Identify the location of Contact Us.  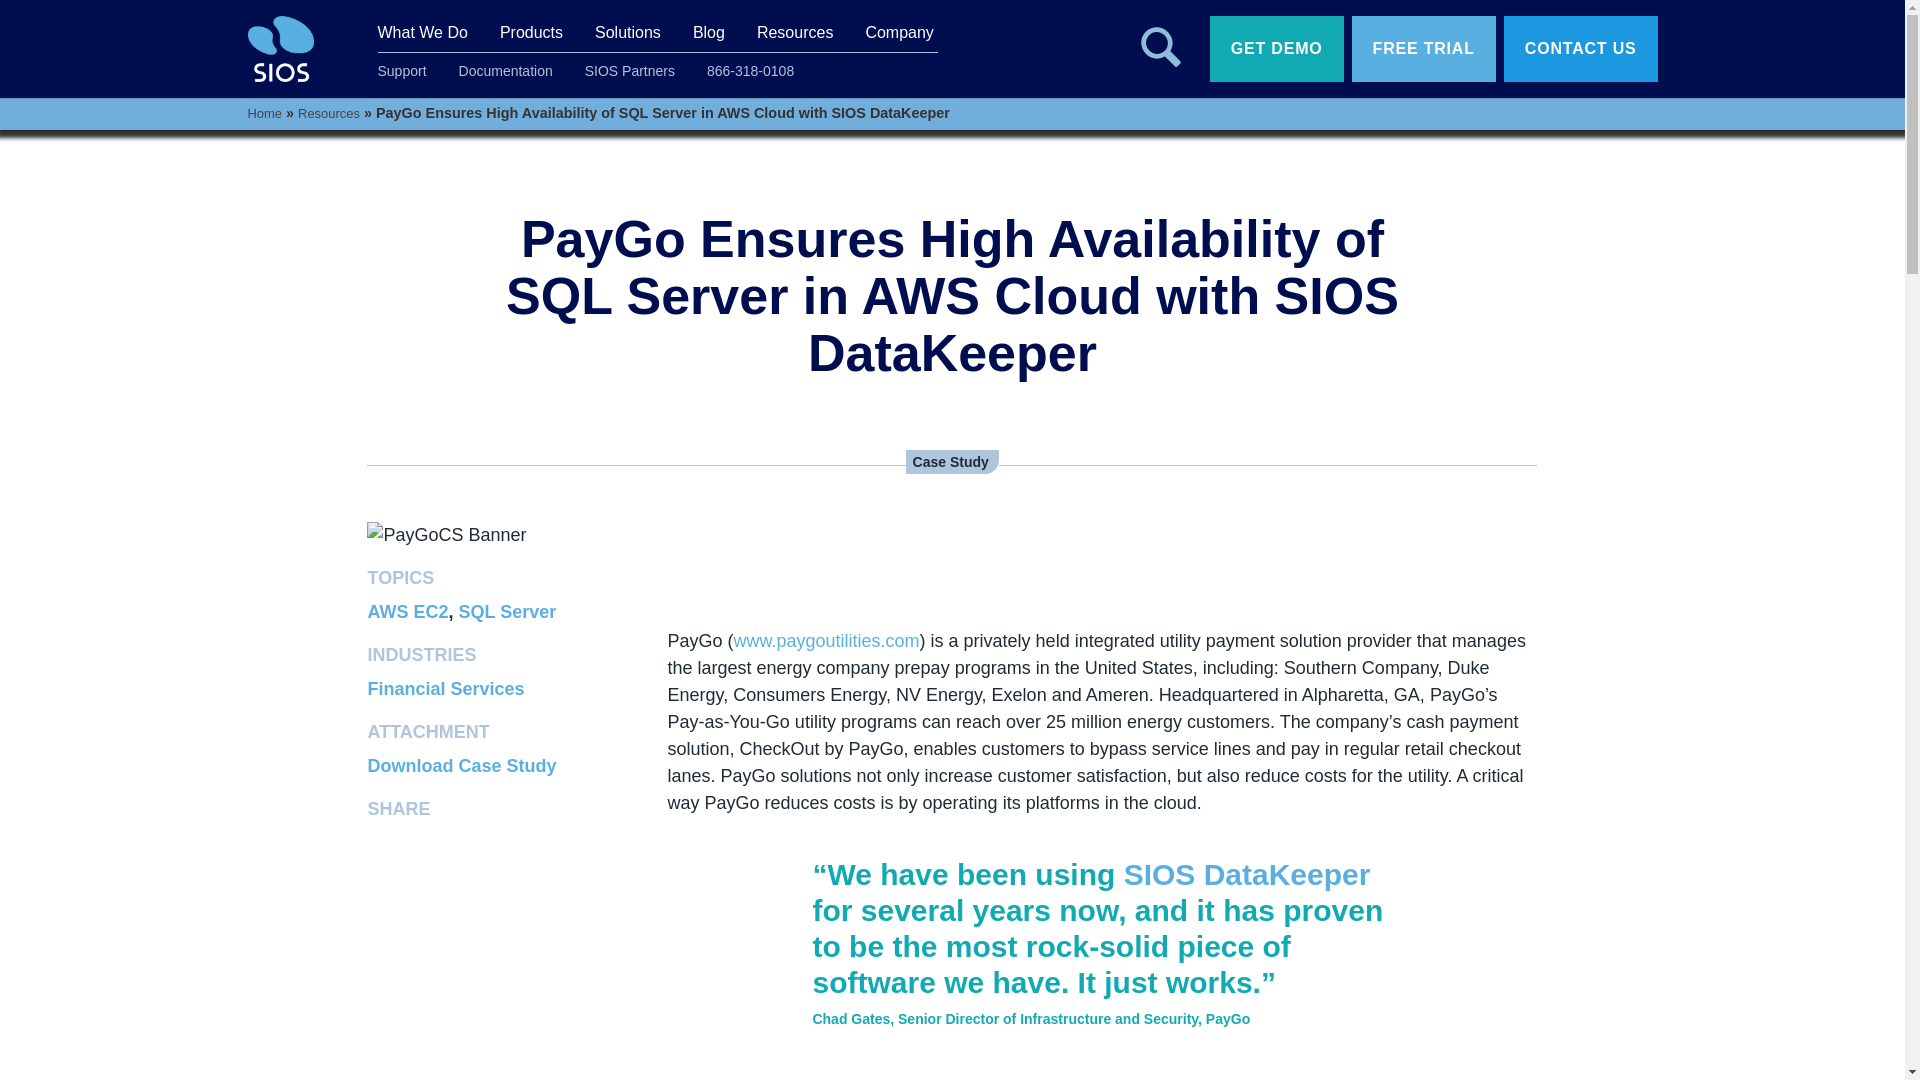
(1580, 48).